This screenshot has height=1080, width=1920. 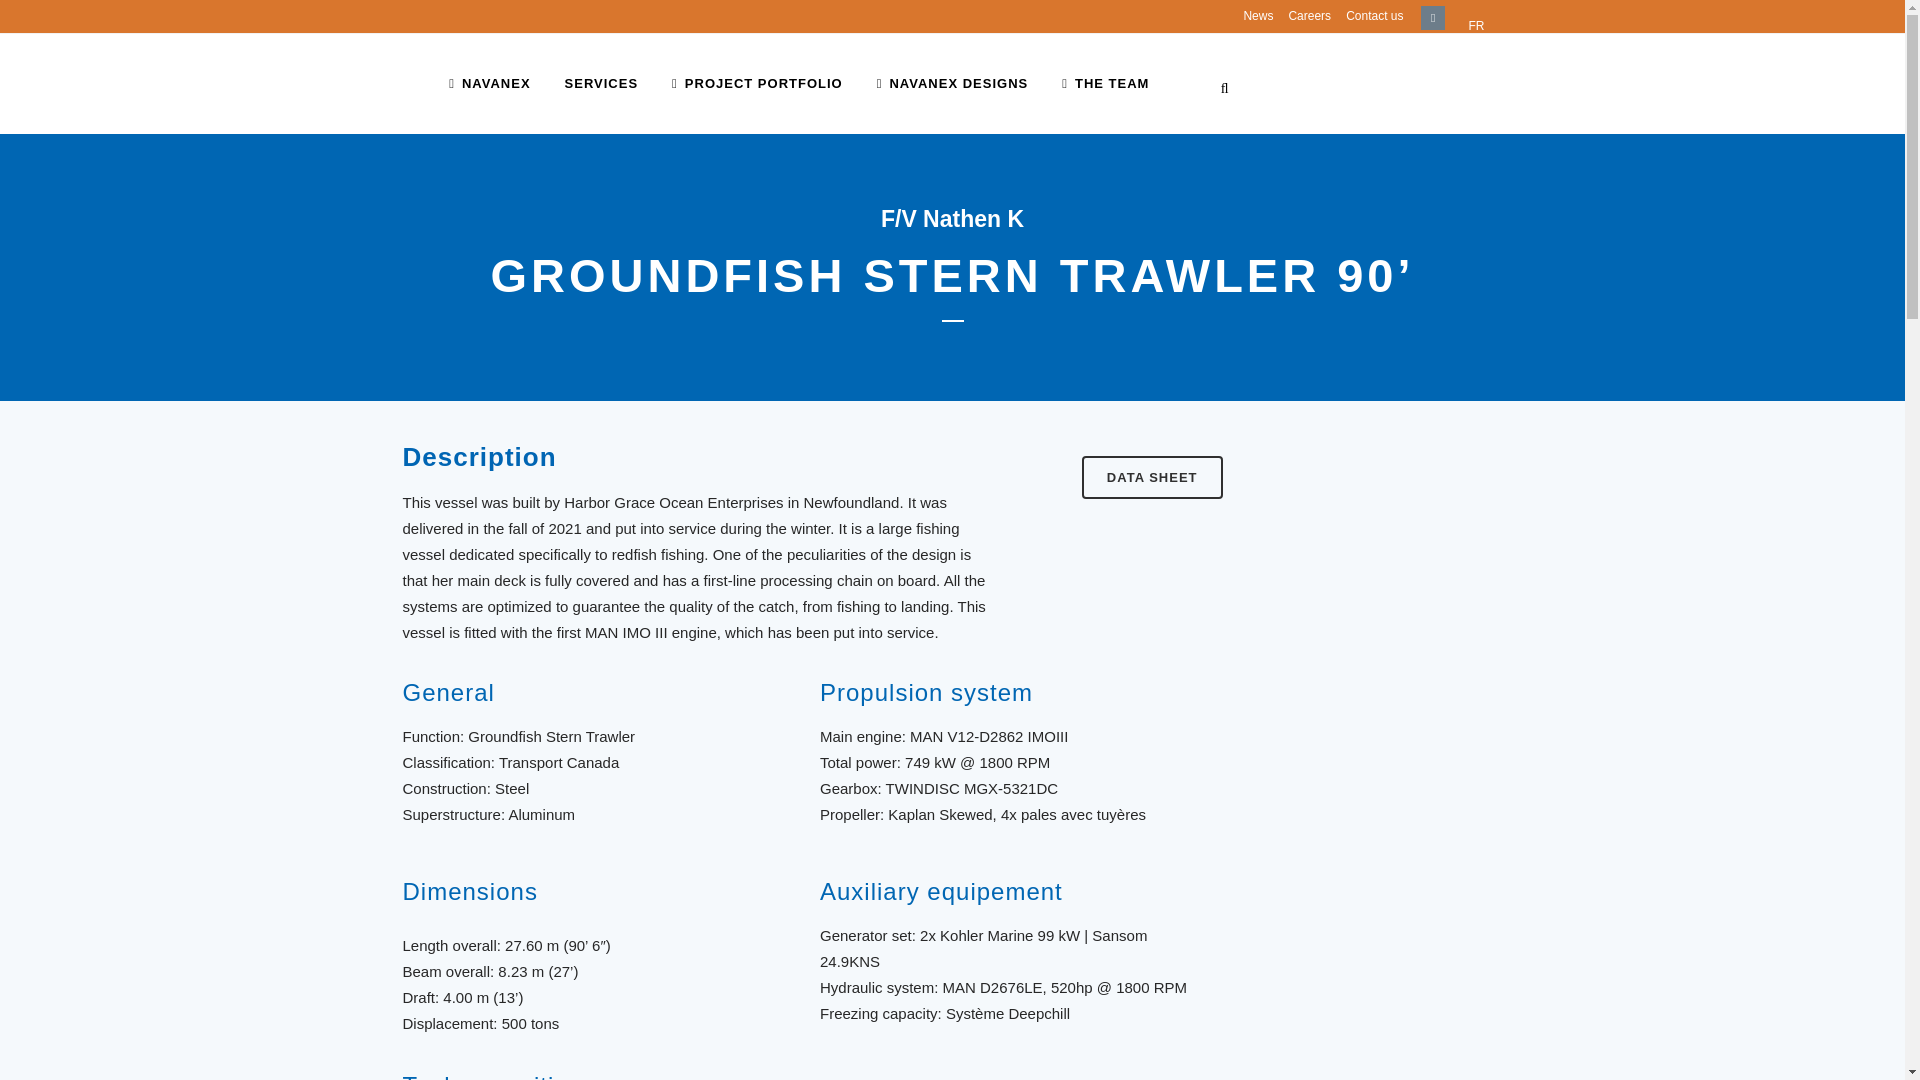 What do you see at coordinates (1366, 16) in the screenshot?
I see `Contact us` at bounding box center [1366, 16].